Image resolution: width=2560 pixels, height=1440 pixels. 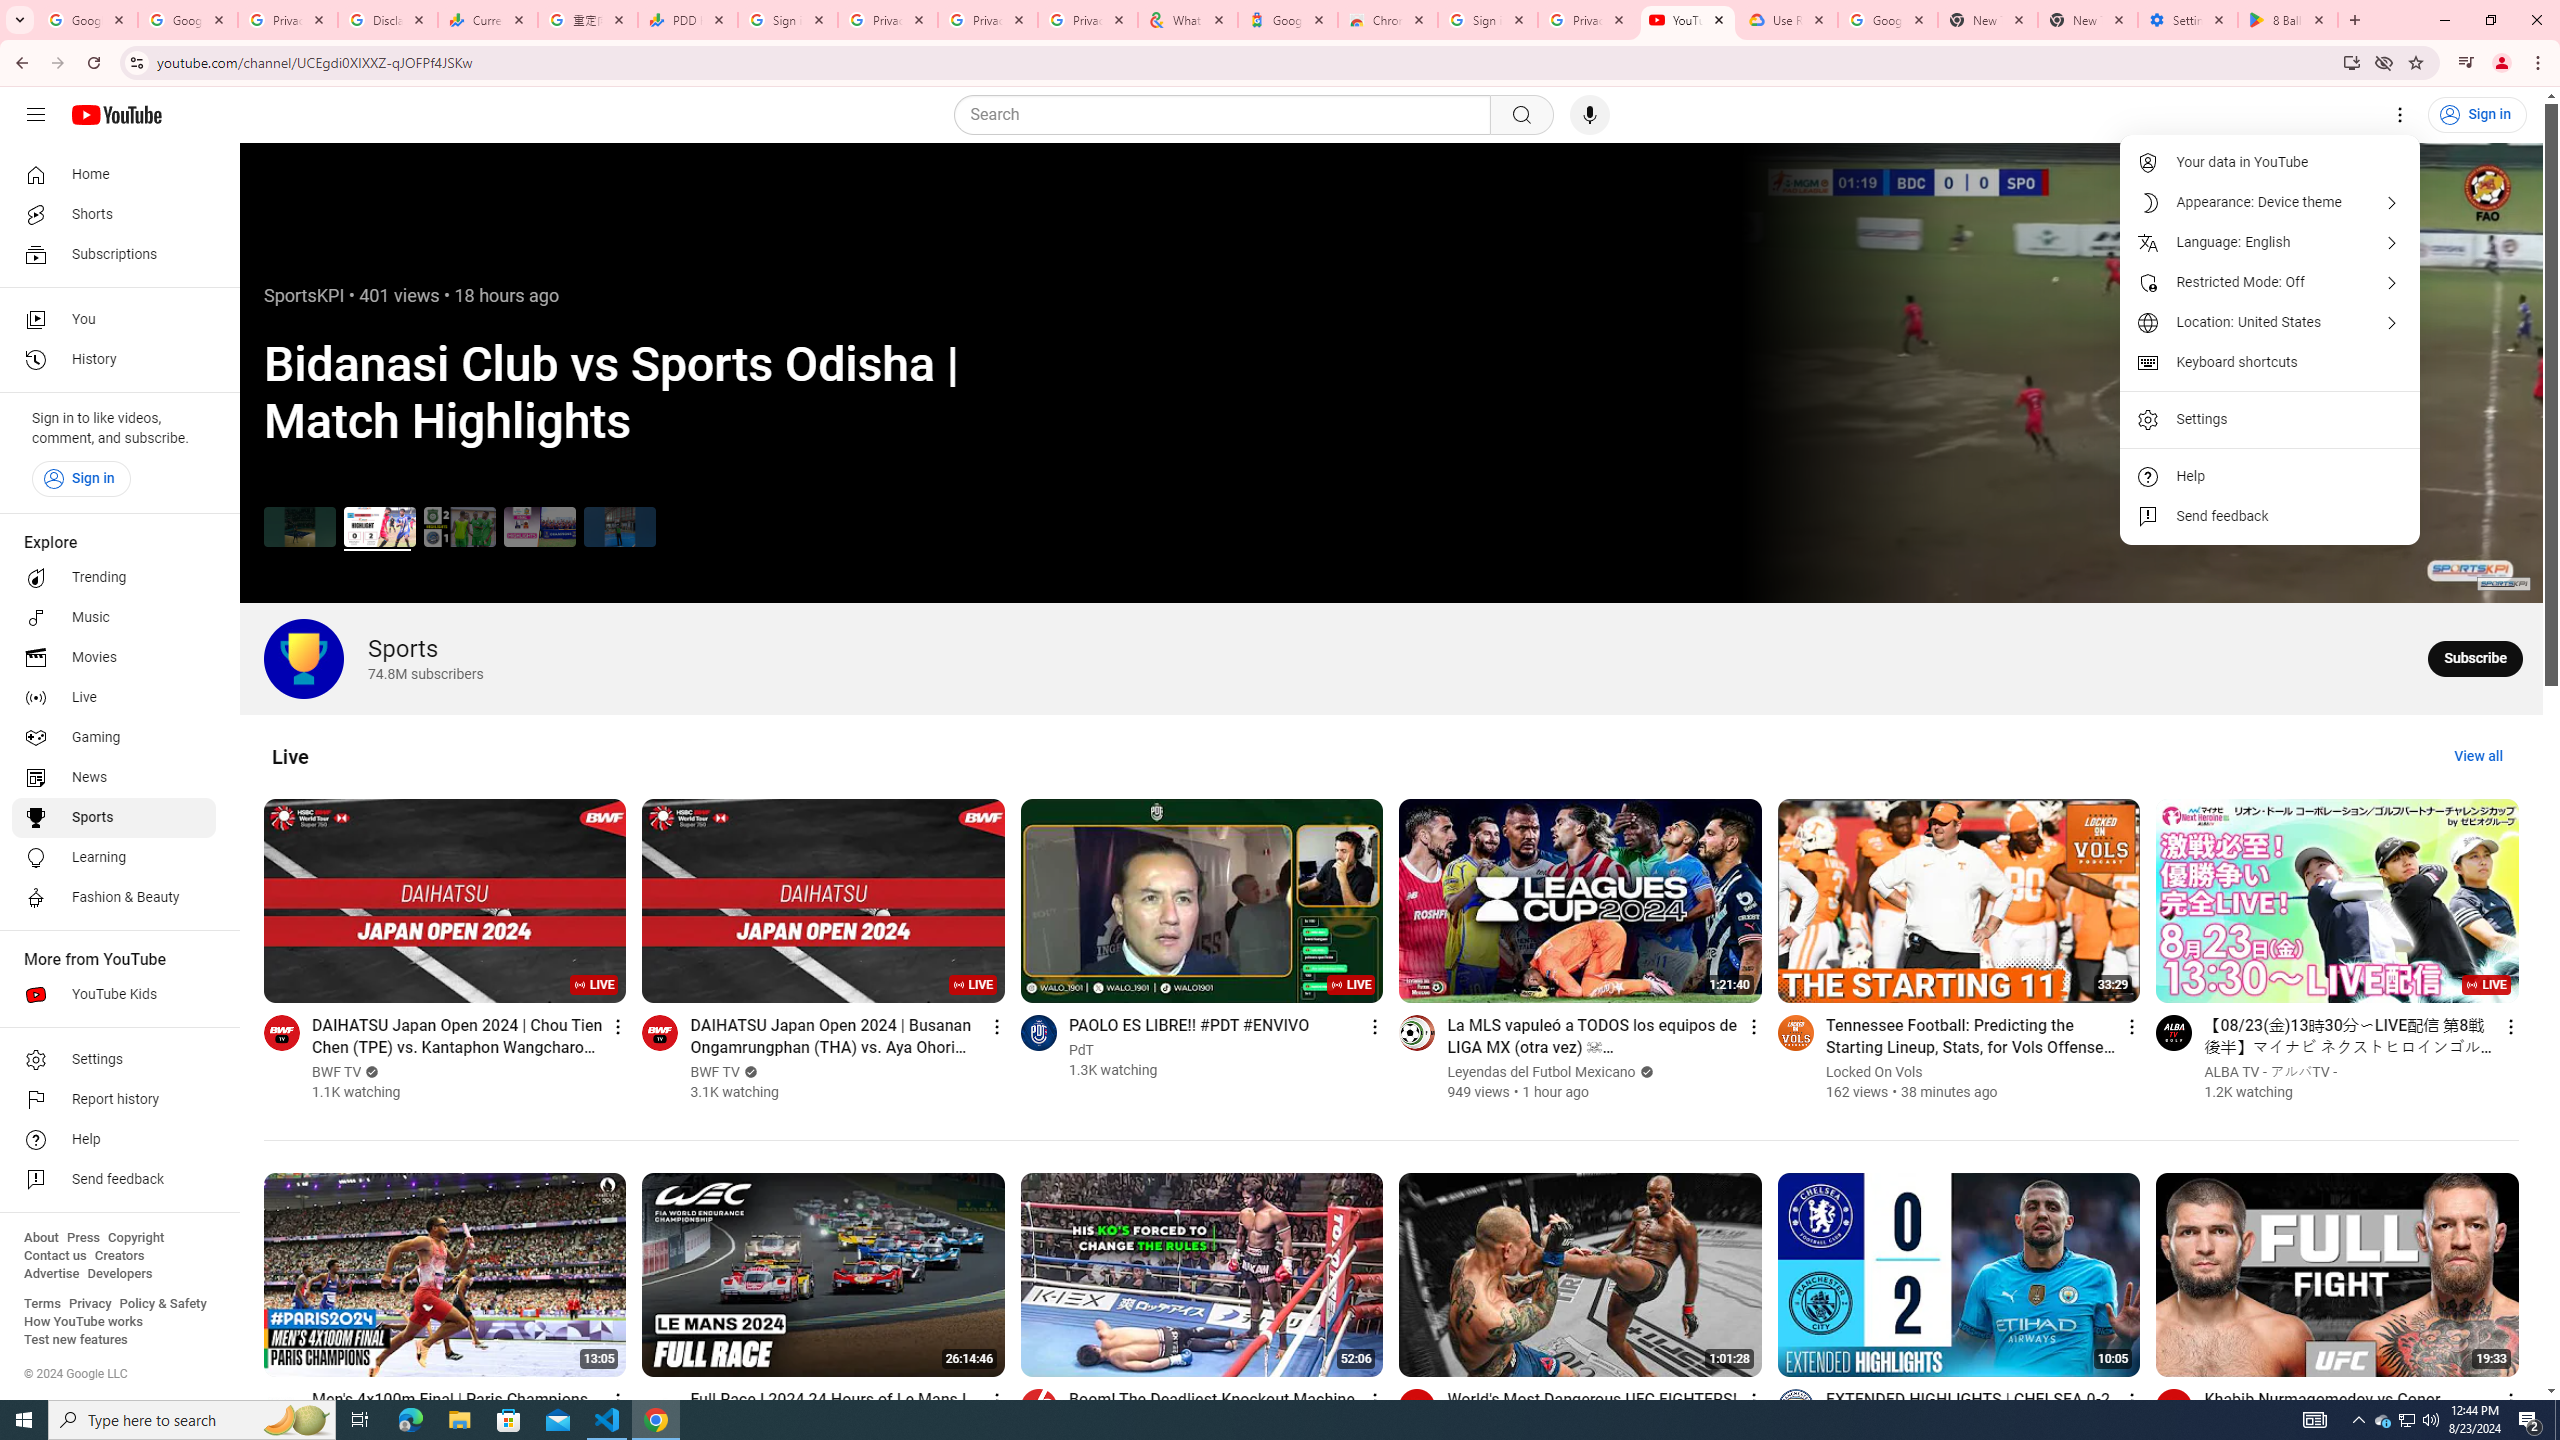 What do you see at coordinates (90, 1304) in the screenshot?
I see `Privacy` at bounding box center [90, 1304].